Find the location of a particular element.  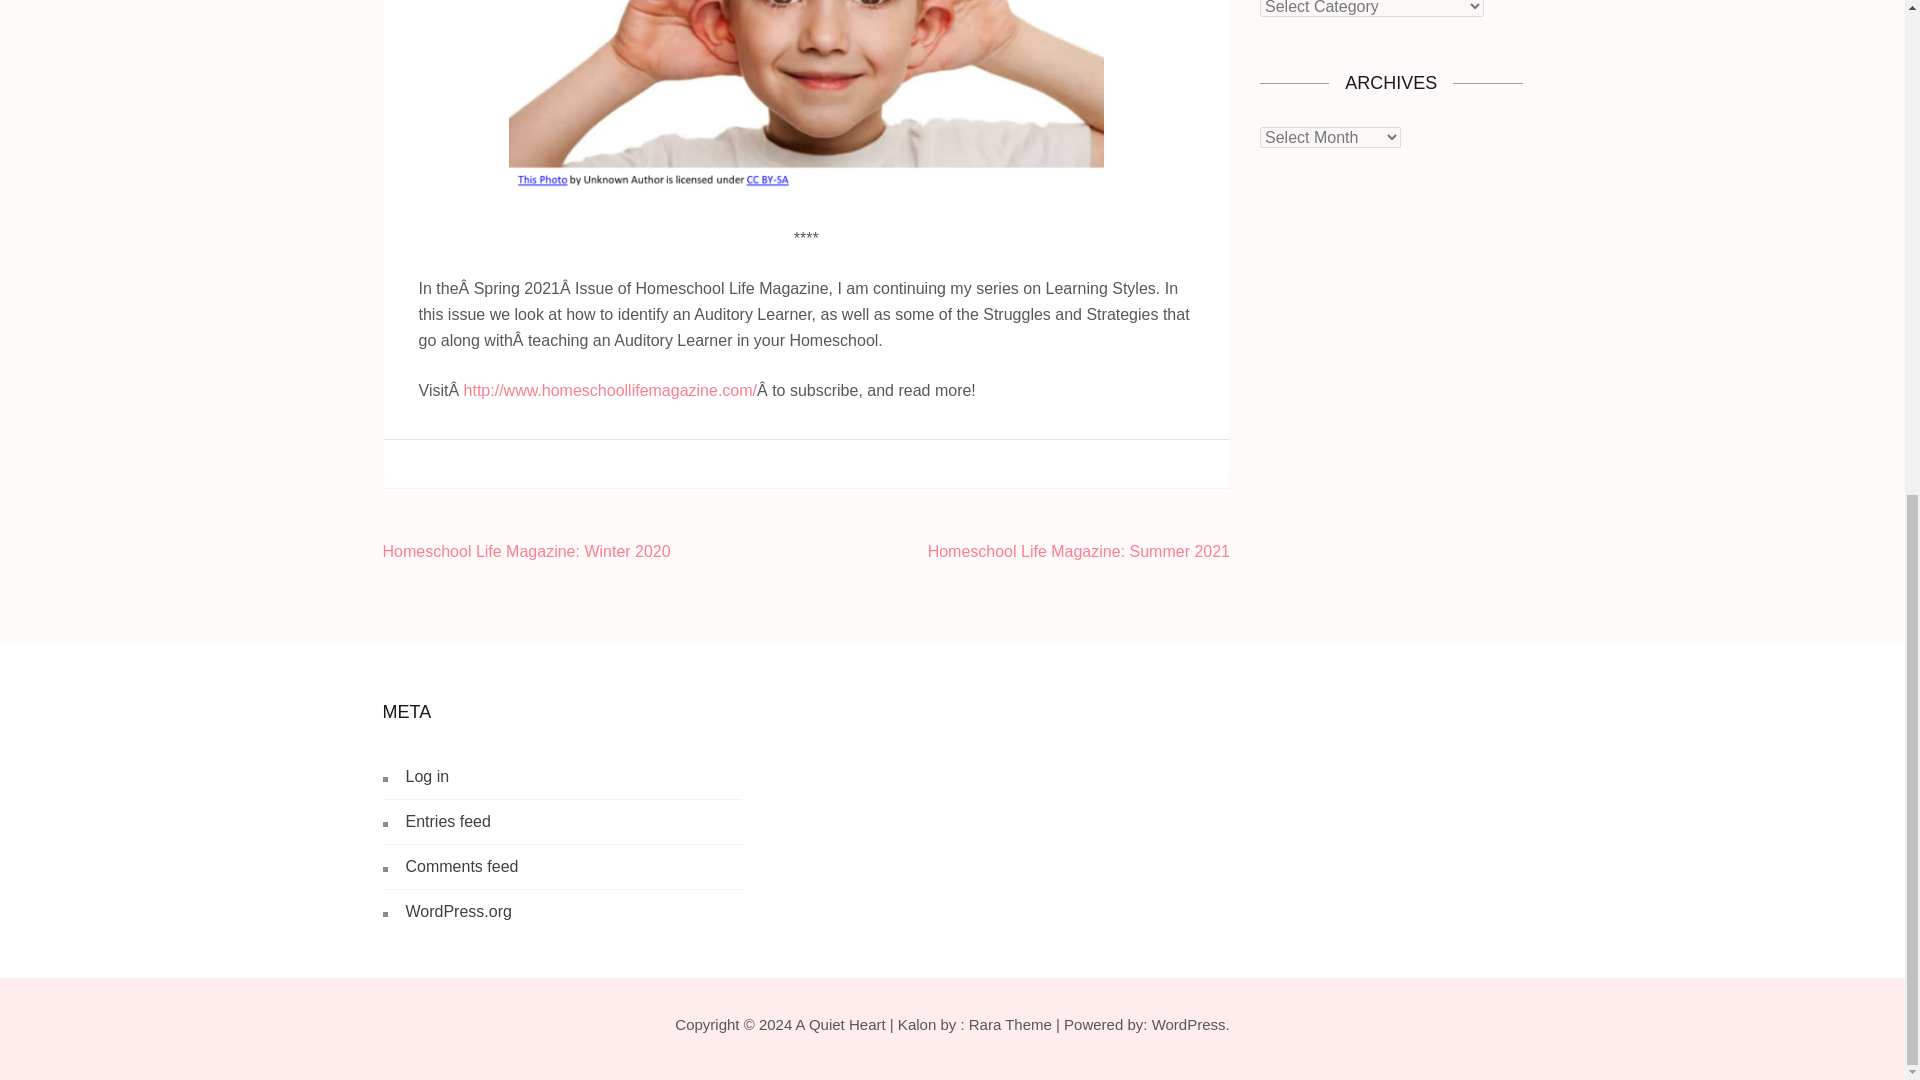

A Quiet Heart is located at coordinates (840, 1024).